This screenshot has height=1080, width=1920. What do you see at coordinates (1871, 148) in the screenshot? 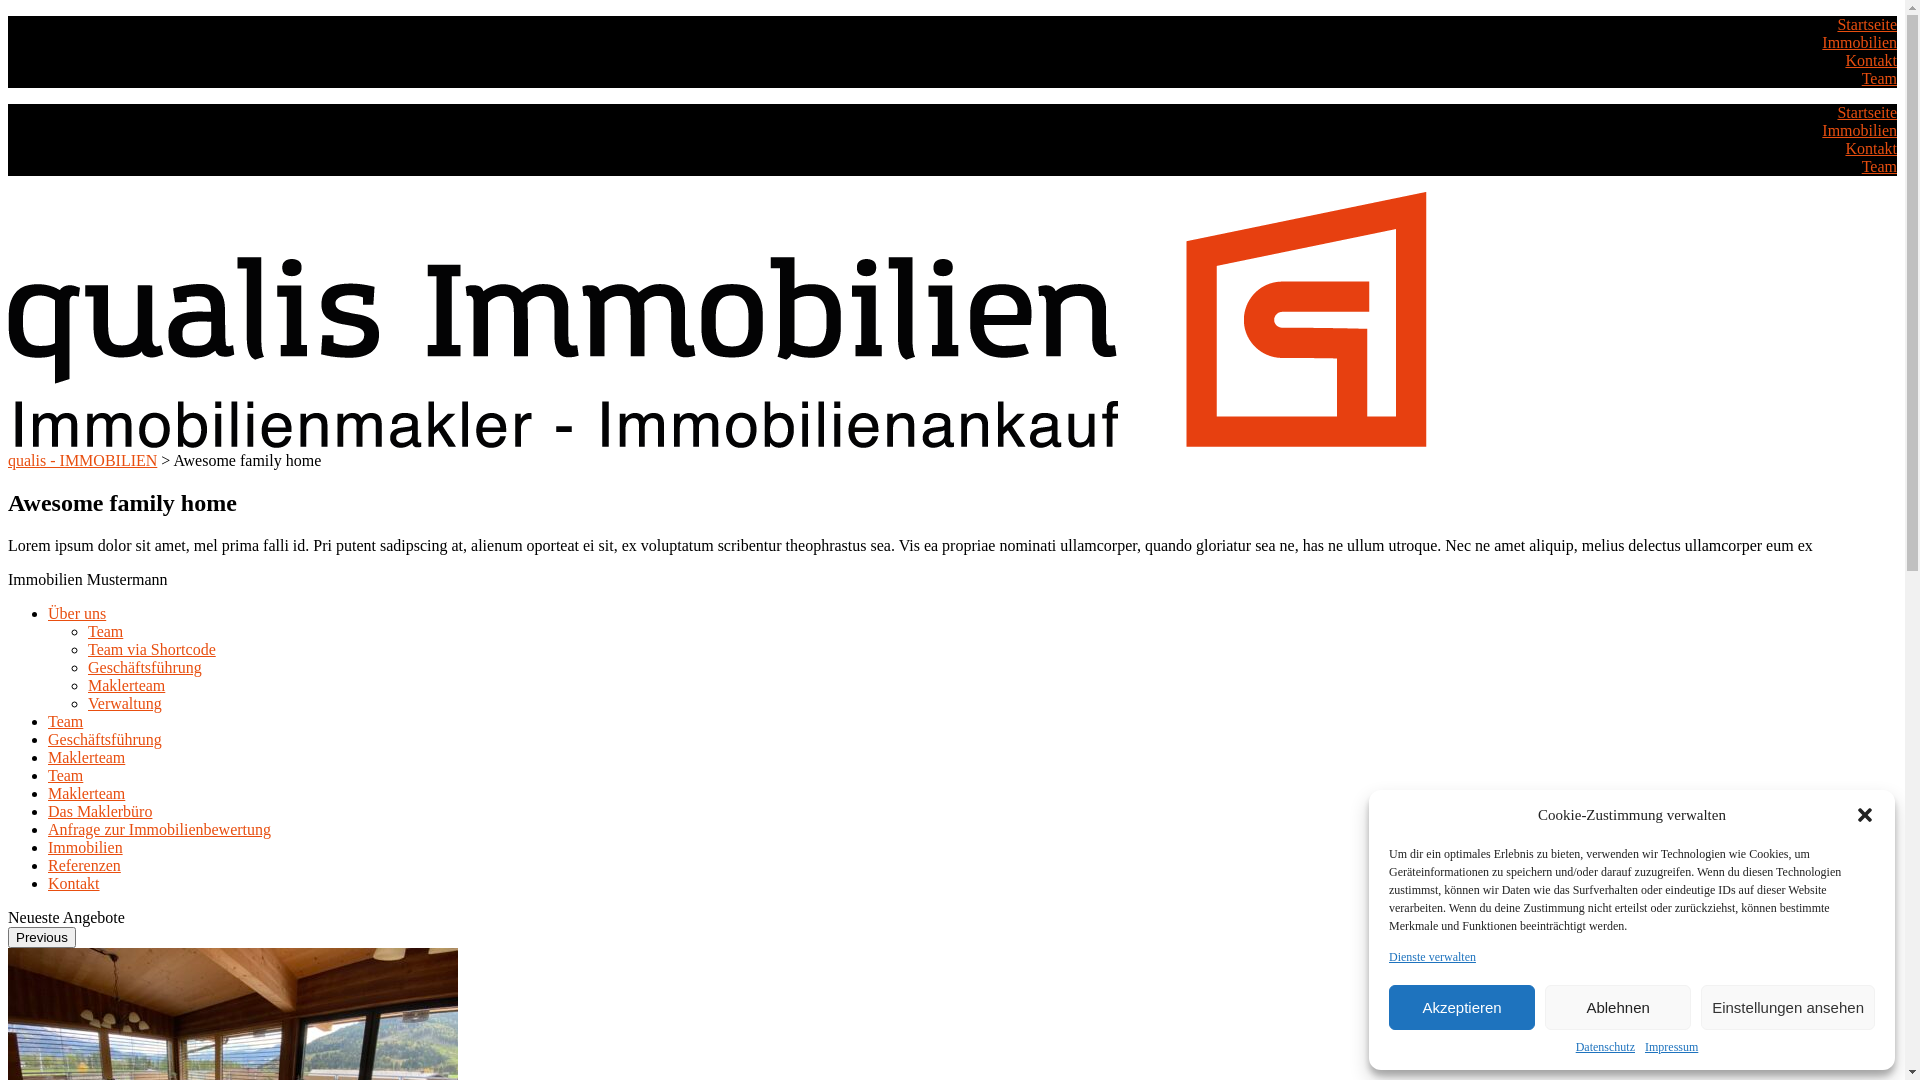
I see `Kontakt` at bounding box center [1871, 148].